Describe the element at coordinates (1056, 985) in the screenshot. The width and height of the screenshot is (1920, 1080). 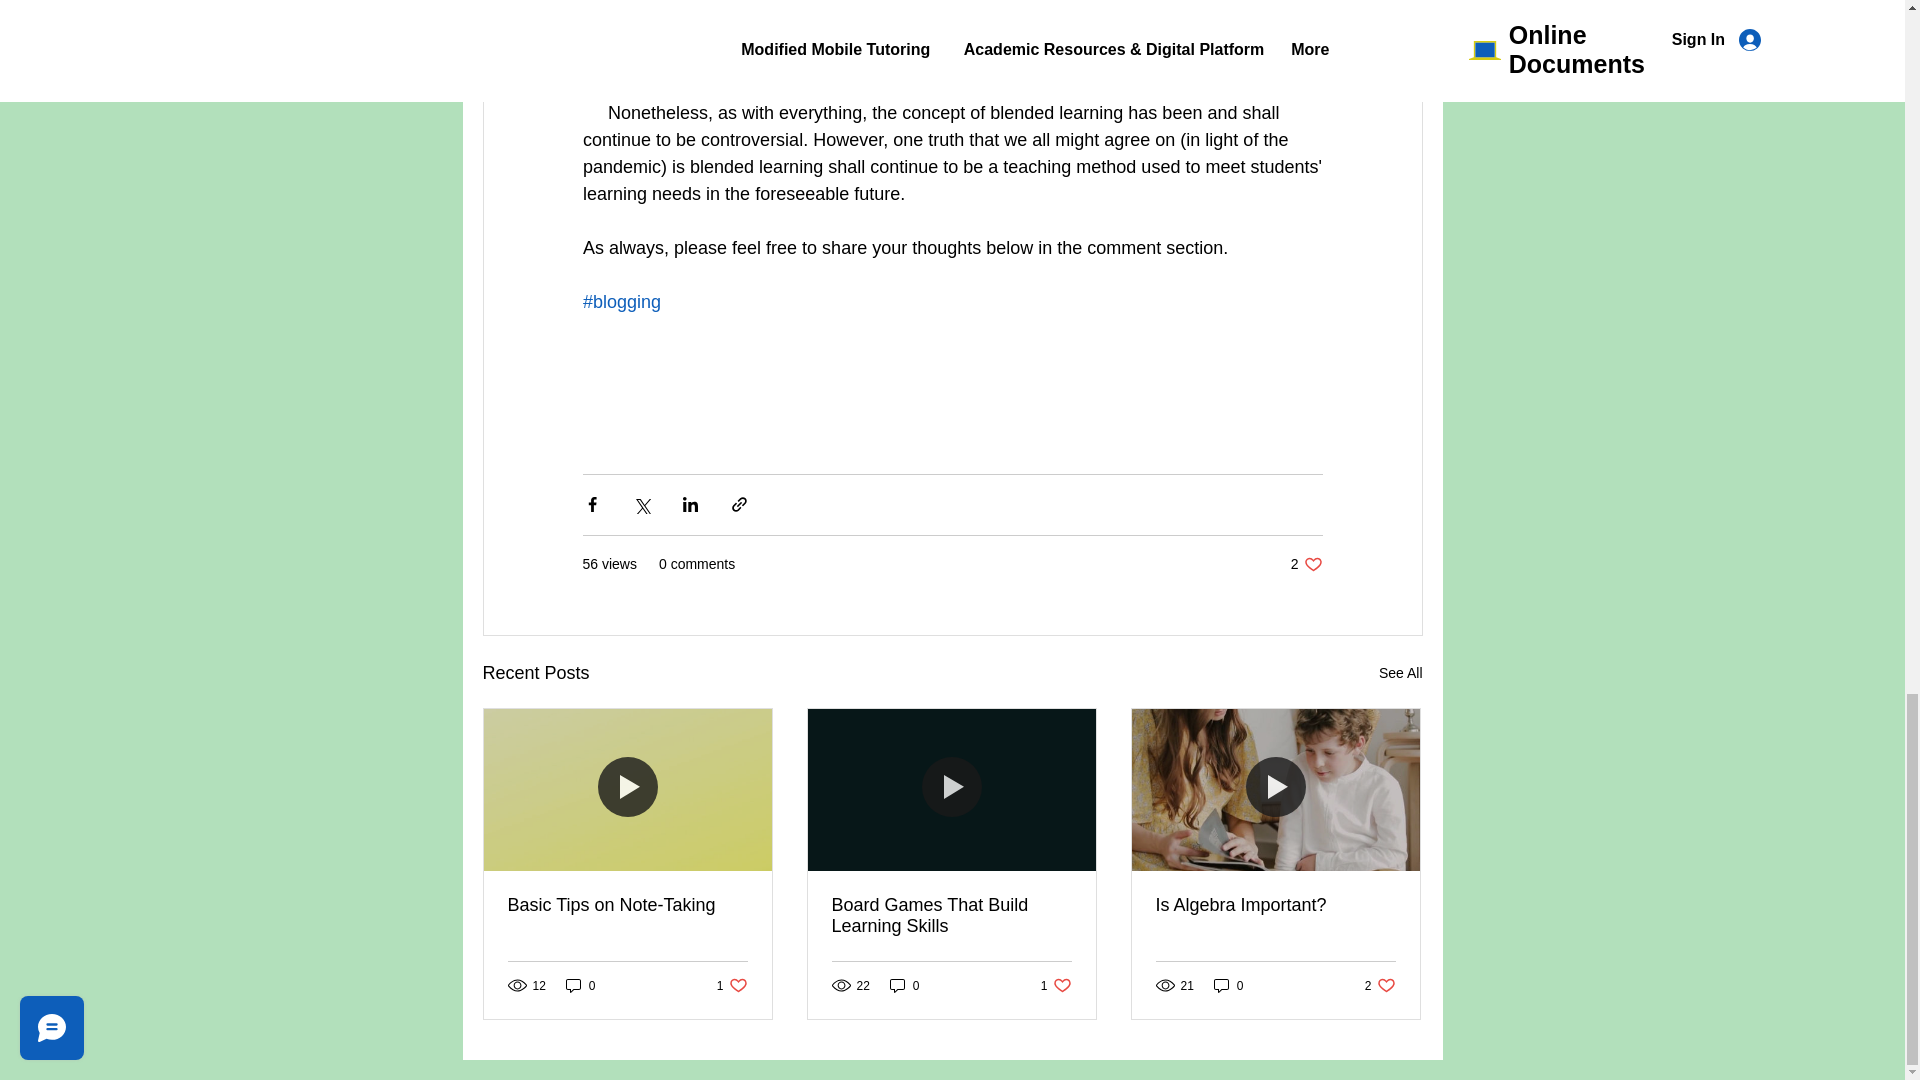
I see `Board Games That Build Learning Skills` at that location.